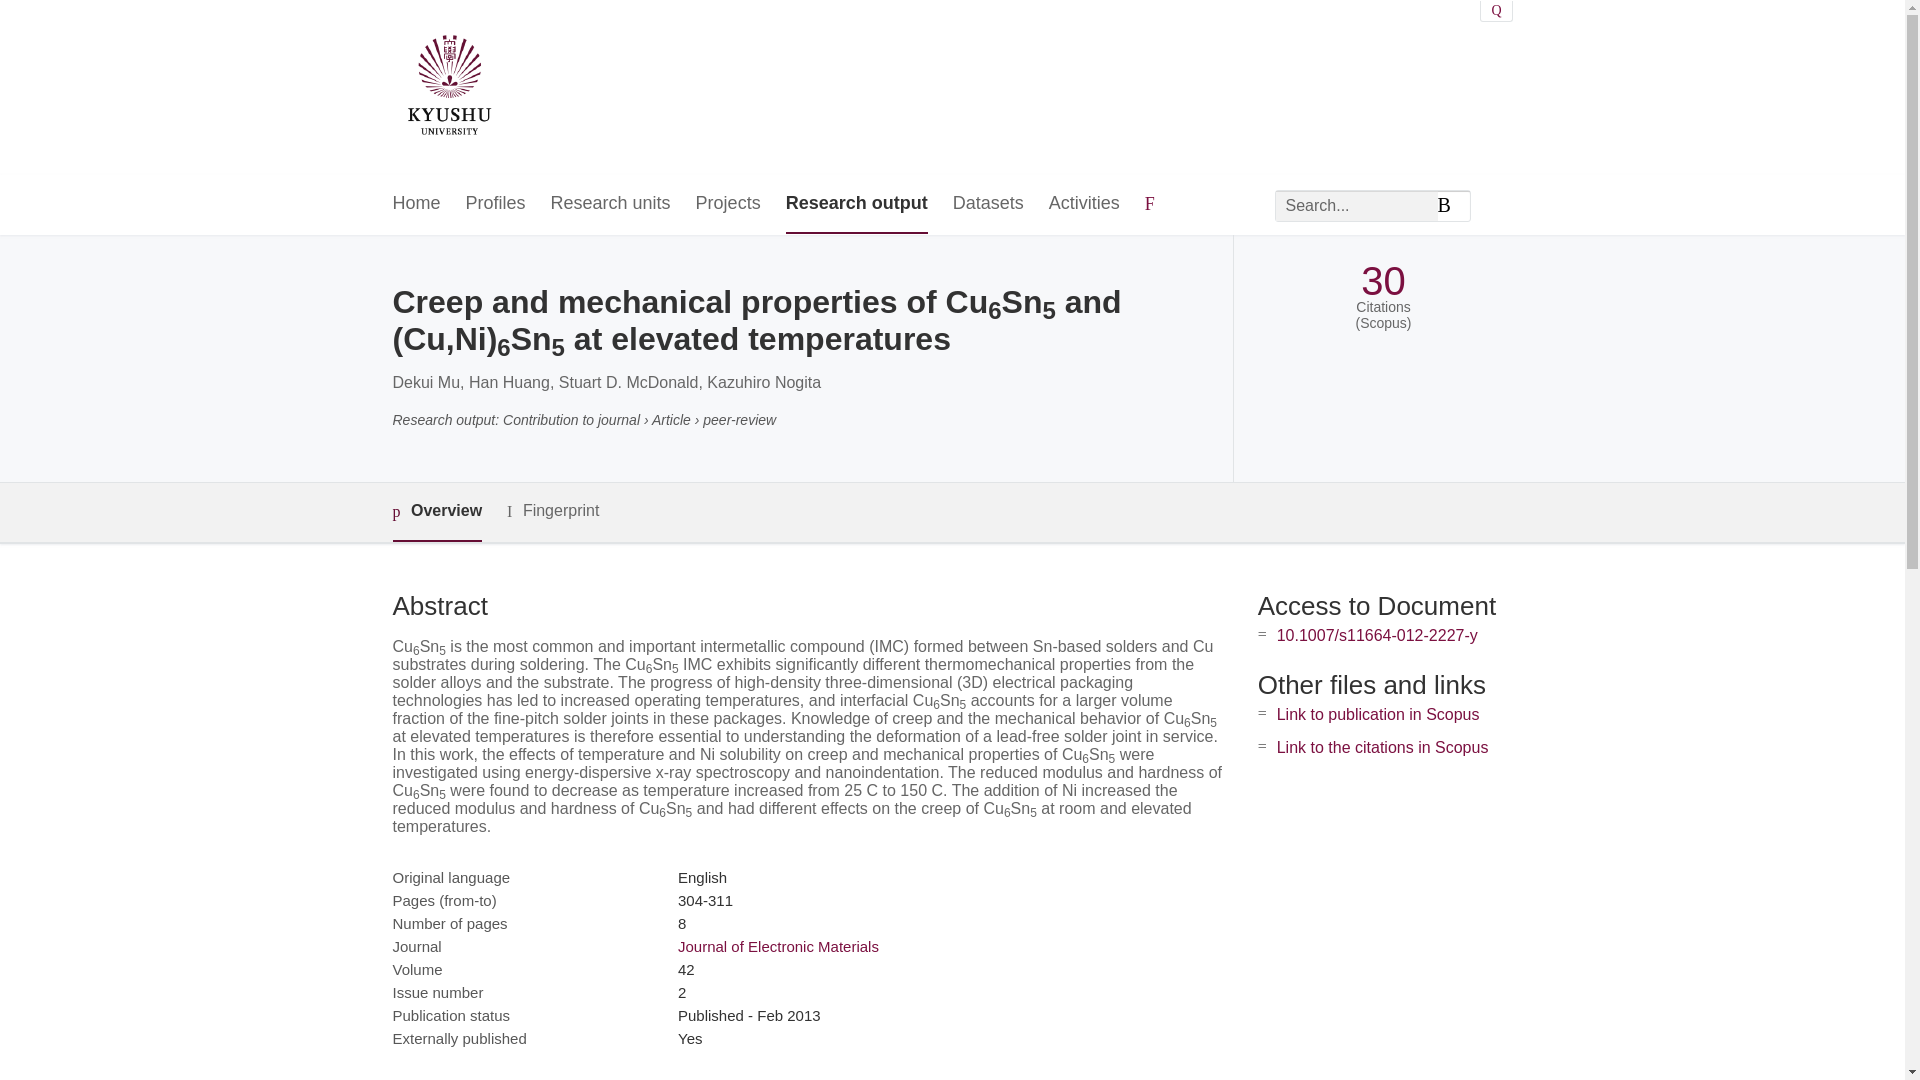 This screenshot has height=1080, width=1920. Describe the element at coordinates (856, 204) in the screenshot. I see `Research output` at that location.